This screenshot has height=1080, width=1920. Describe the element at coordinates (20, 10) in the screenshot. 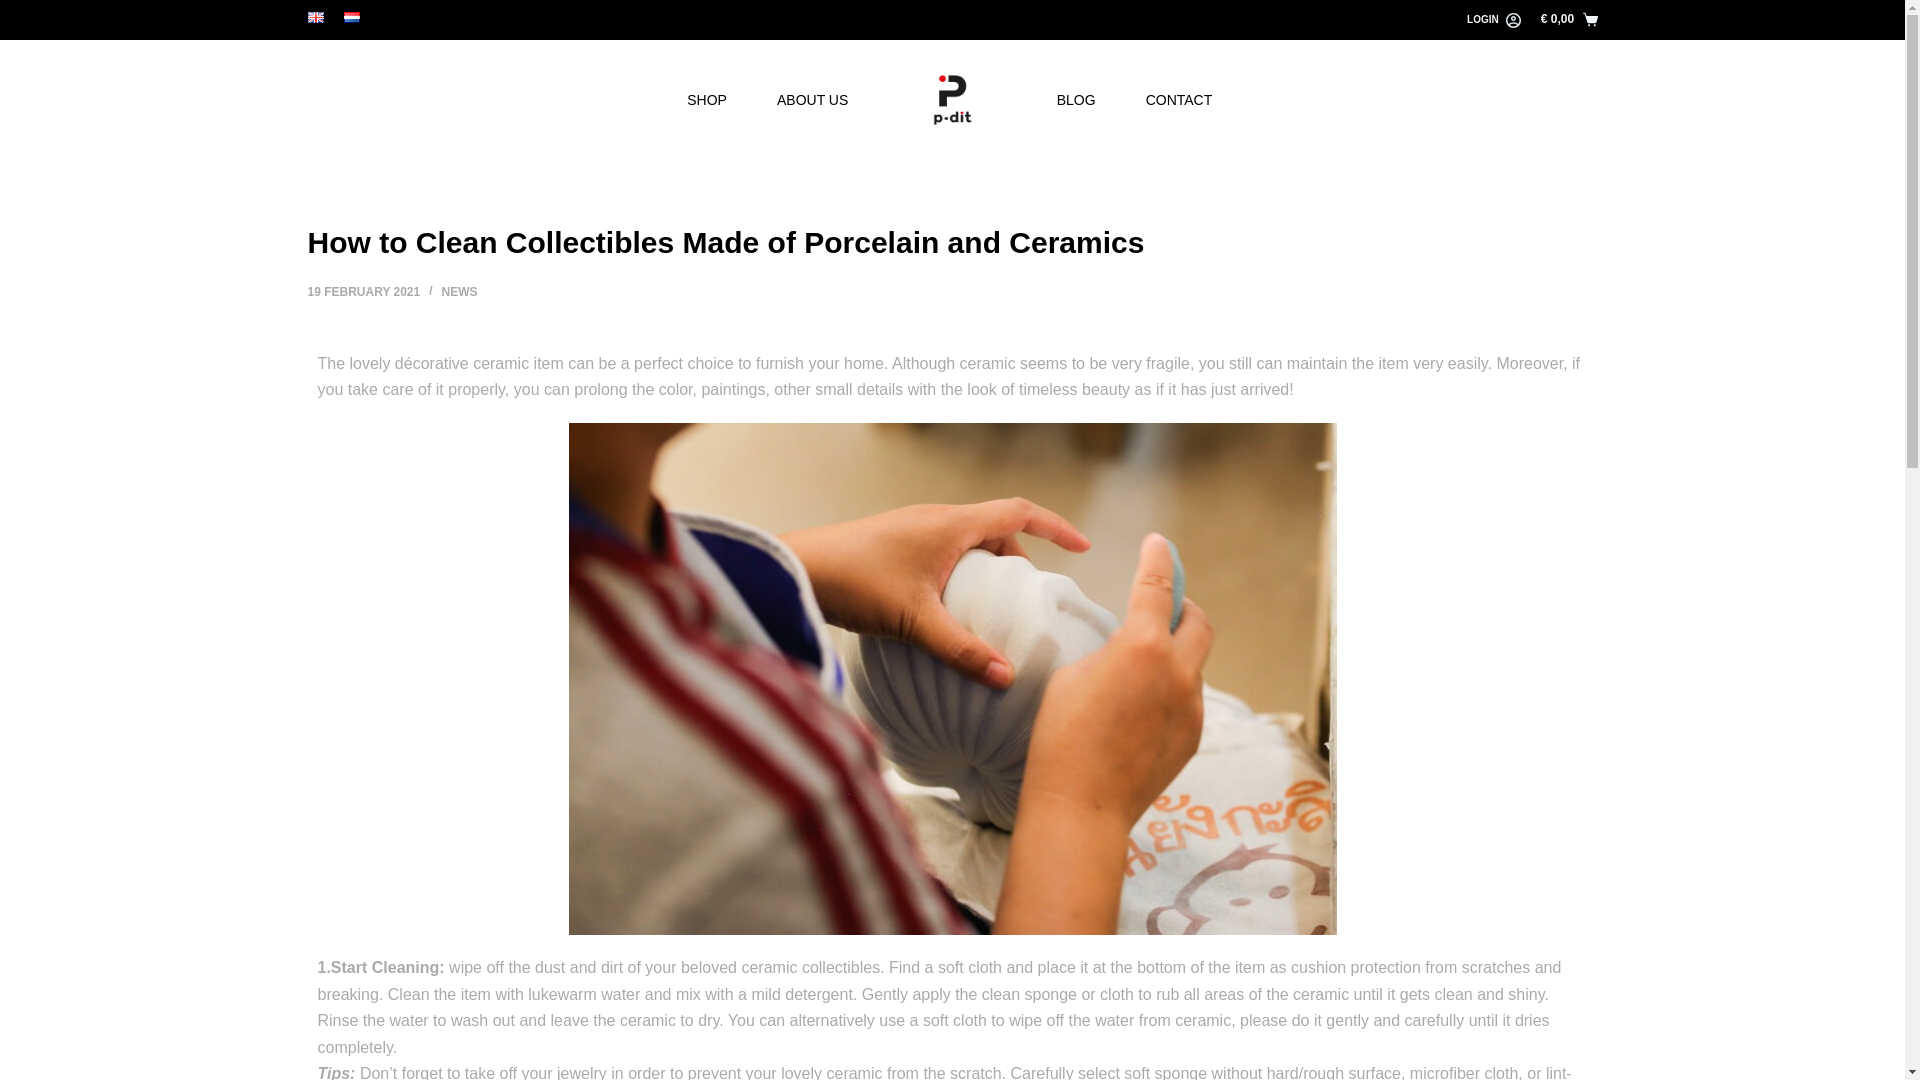

I see `Skip to content` at that location.